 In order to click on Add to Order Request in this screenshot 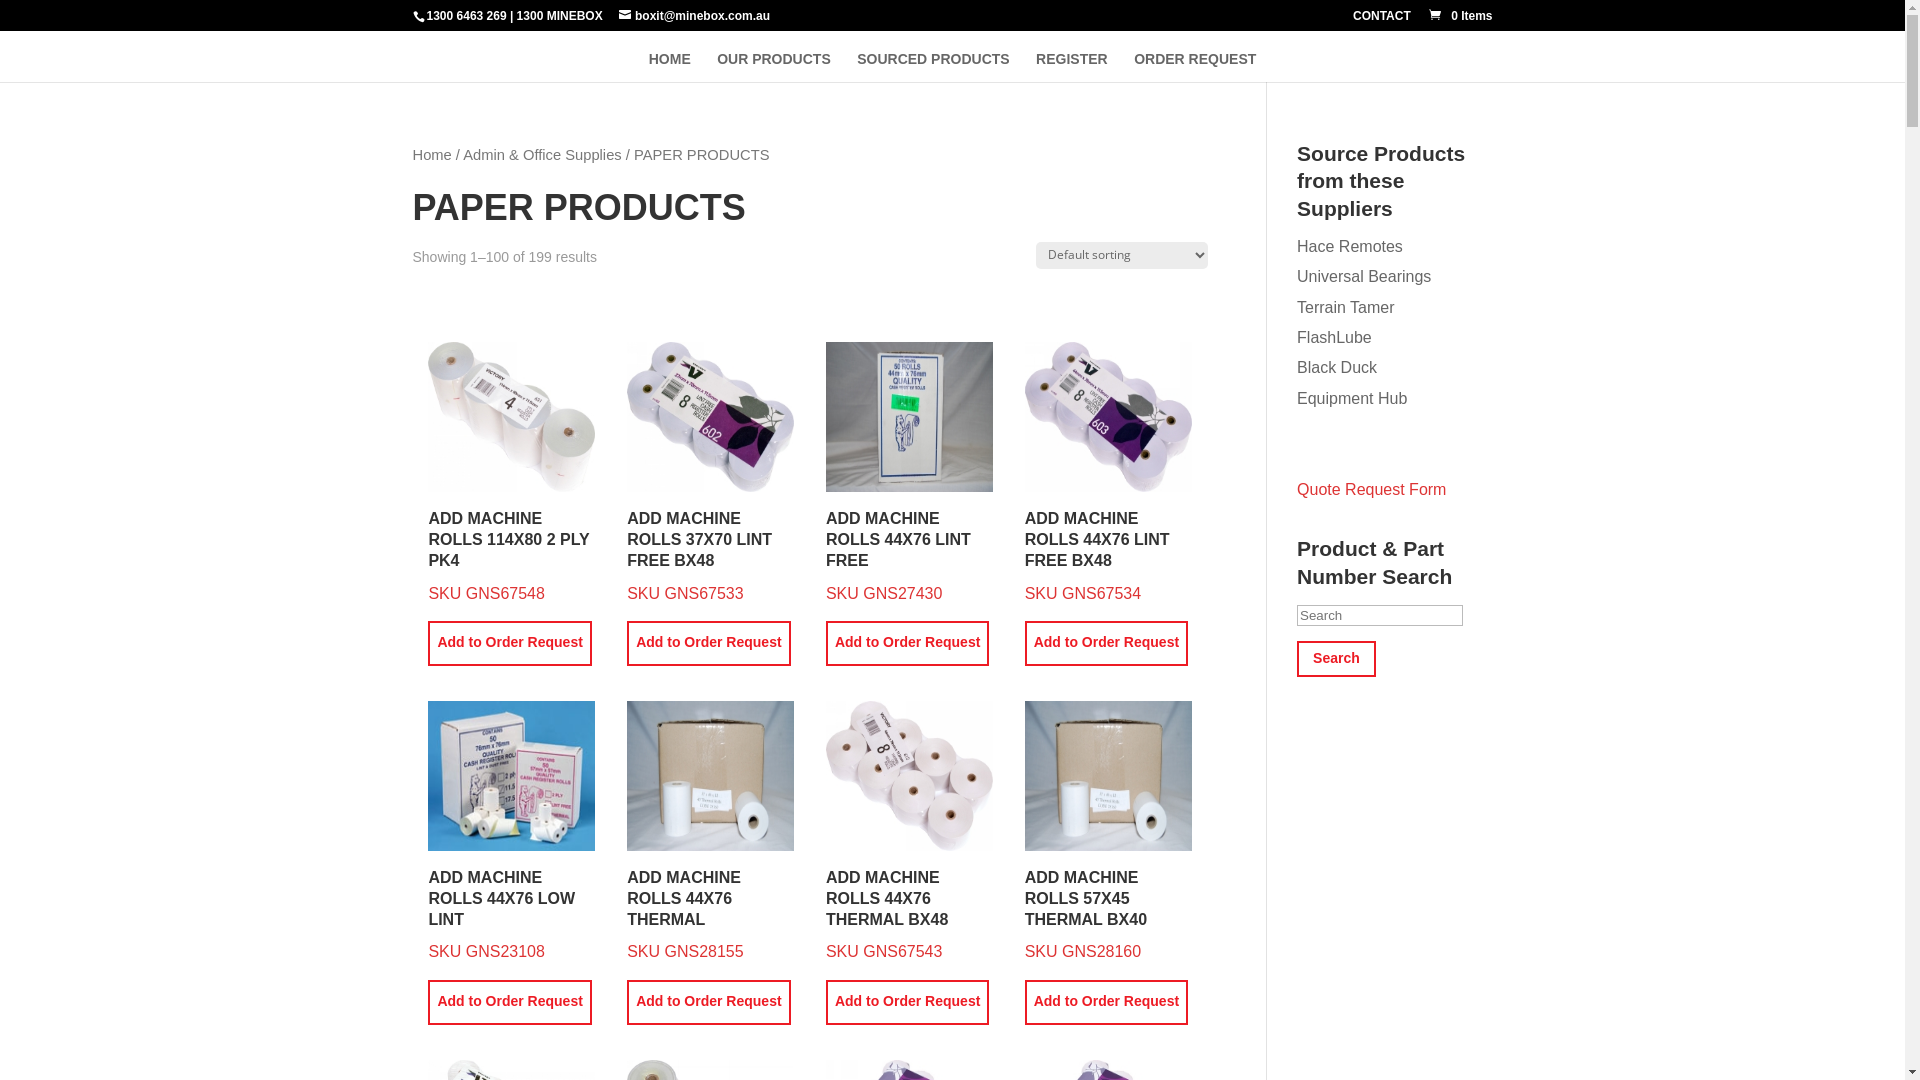, I will do `click(1106, 644)`.